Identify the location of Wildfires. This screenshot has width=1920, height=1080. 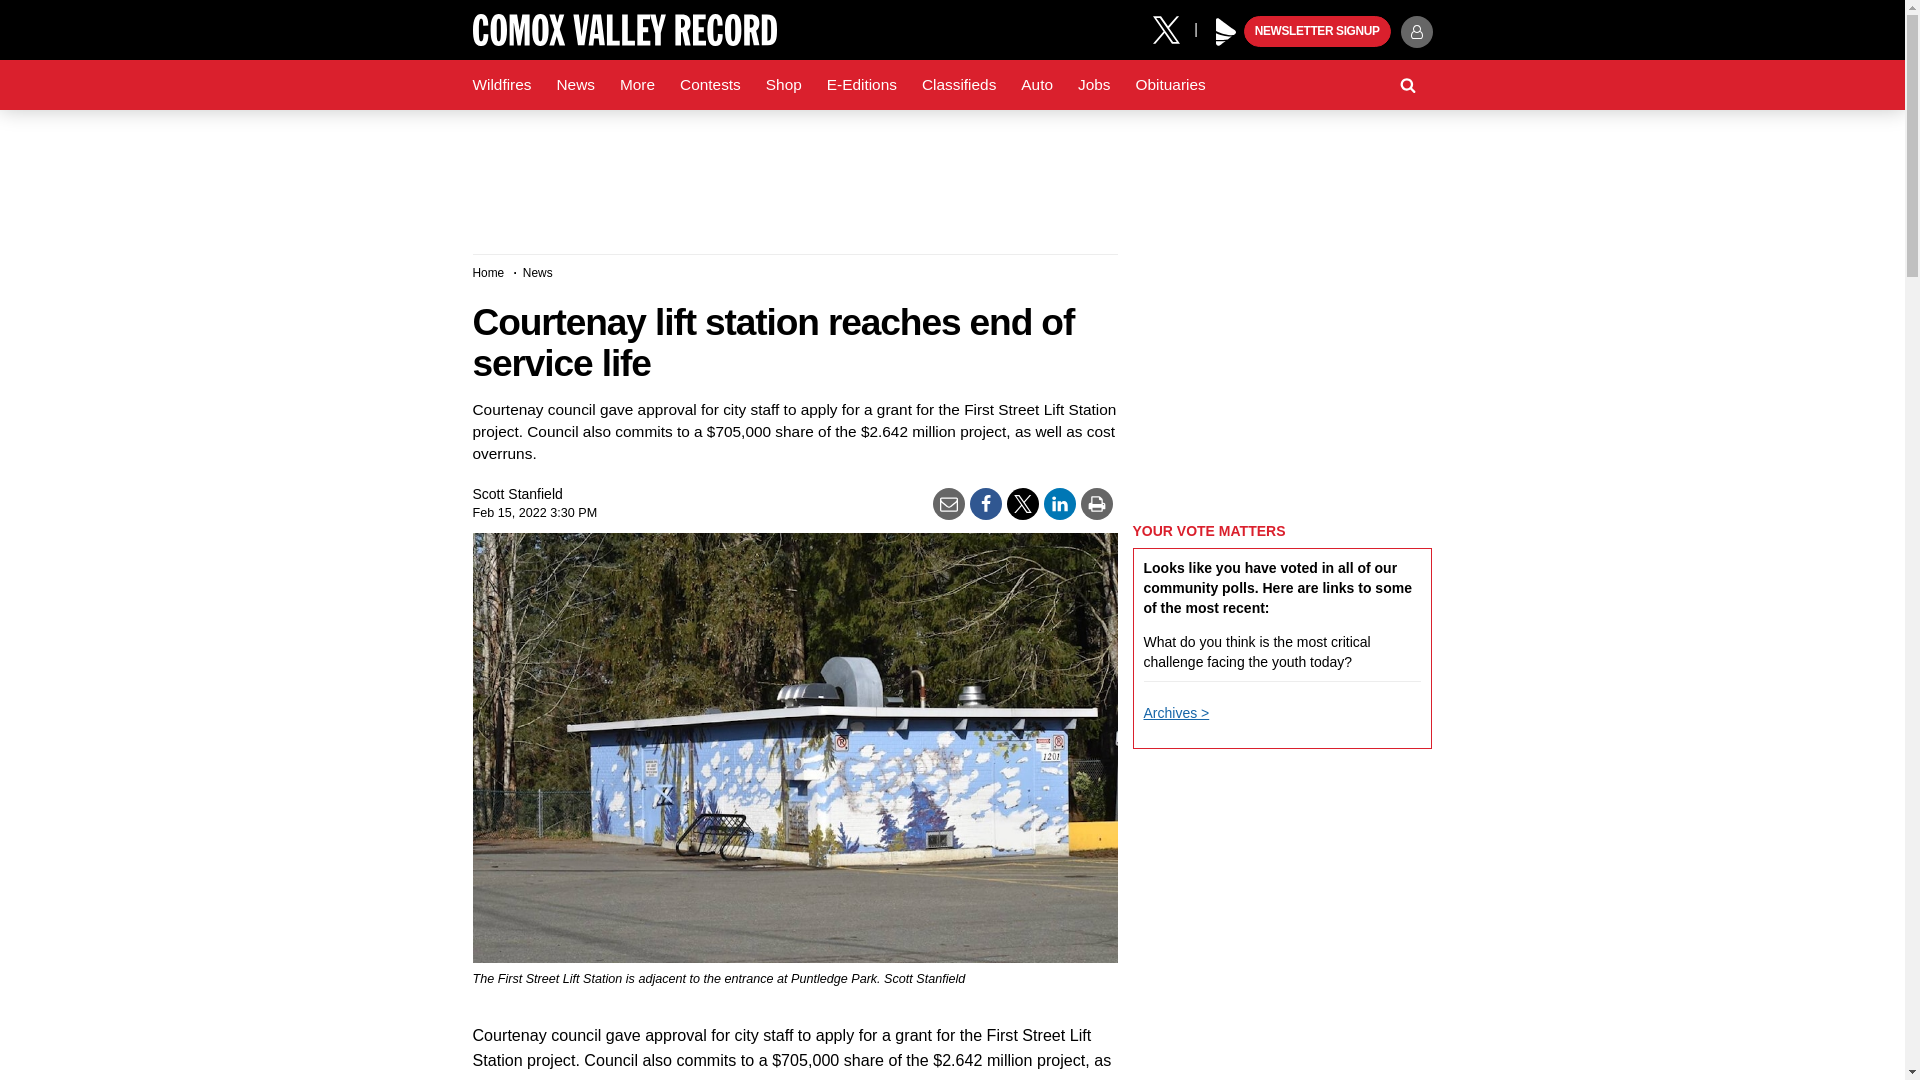
(502, 85).